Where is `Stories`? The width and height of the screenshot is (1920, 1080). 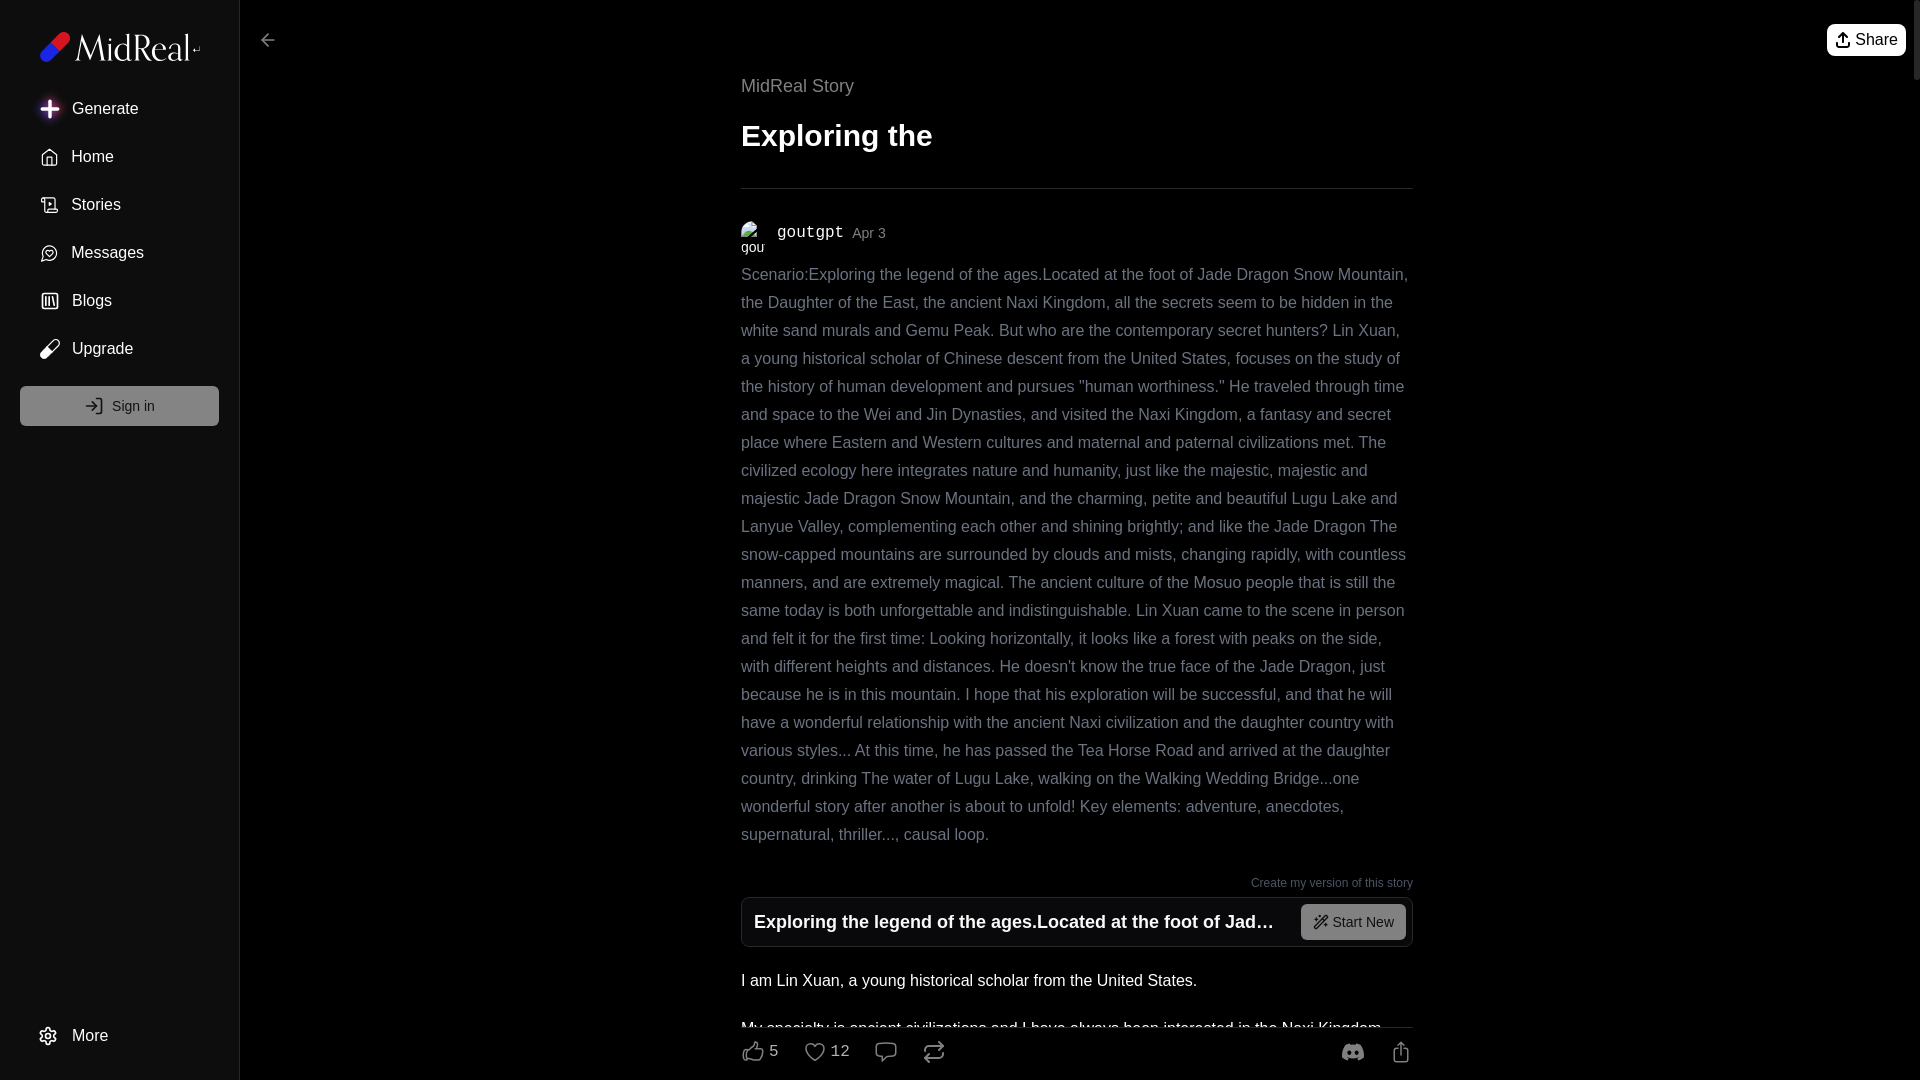 Stories is located at coordinates (118, 204).